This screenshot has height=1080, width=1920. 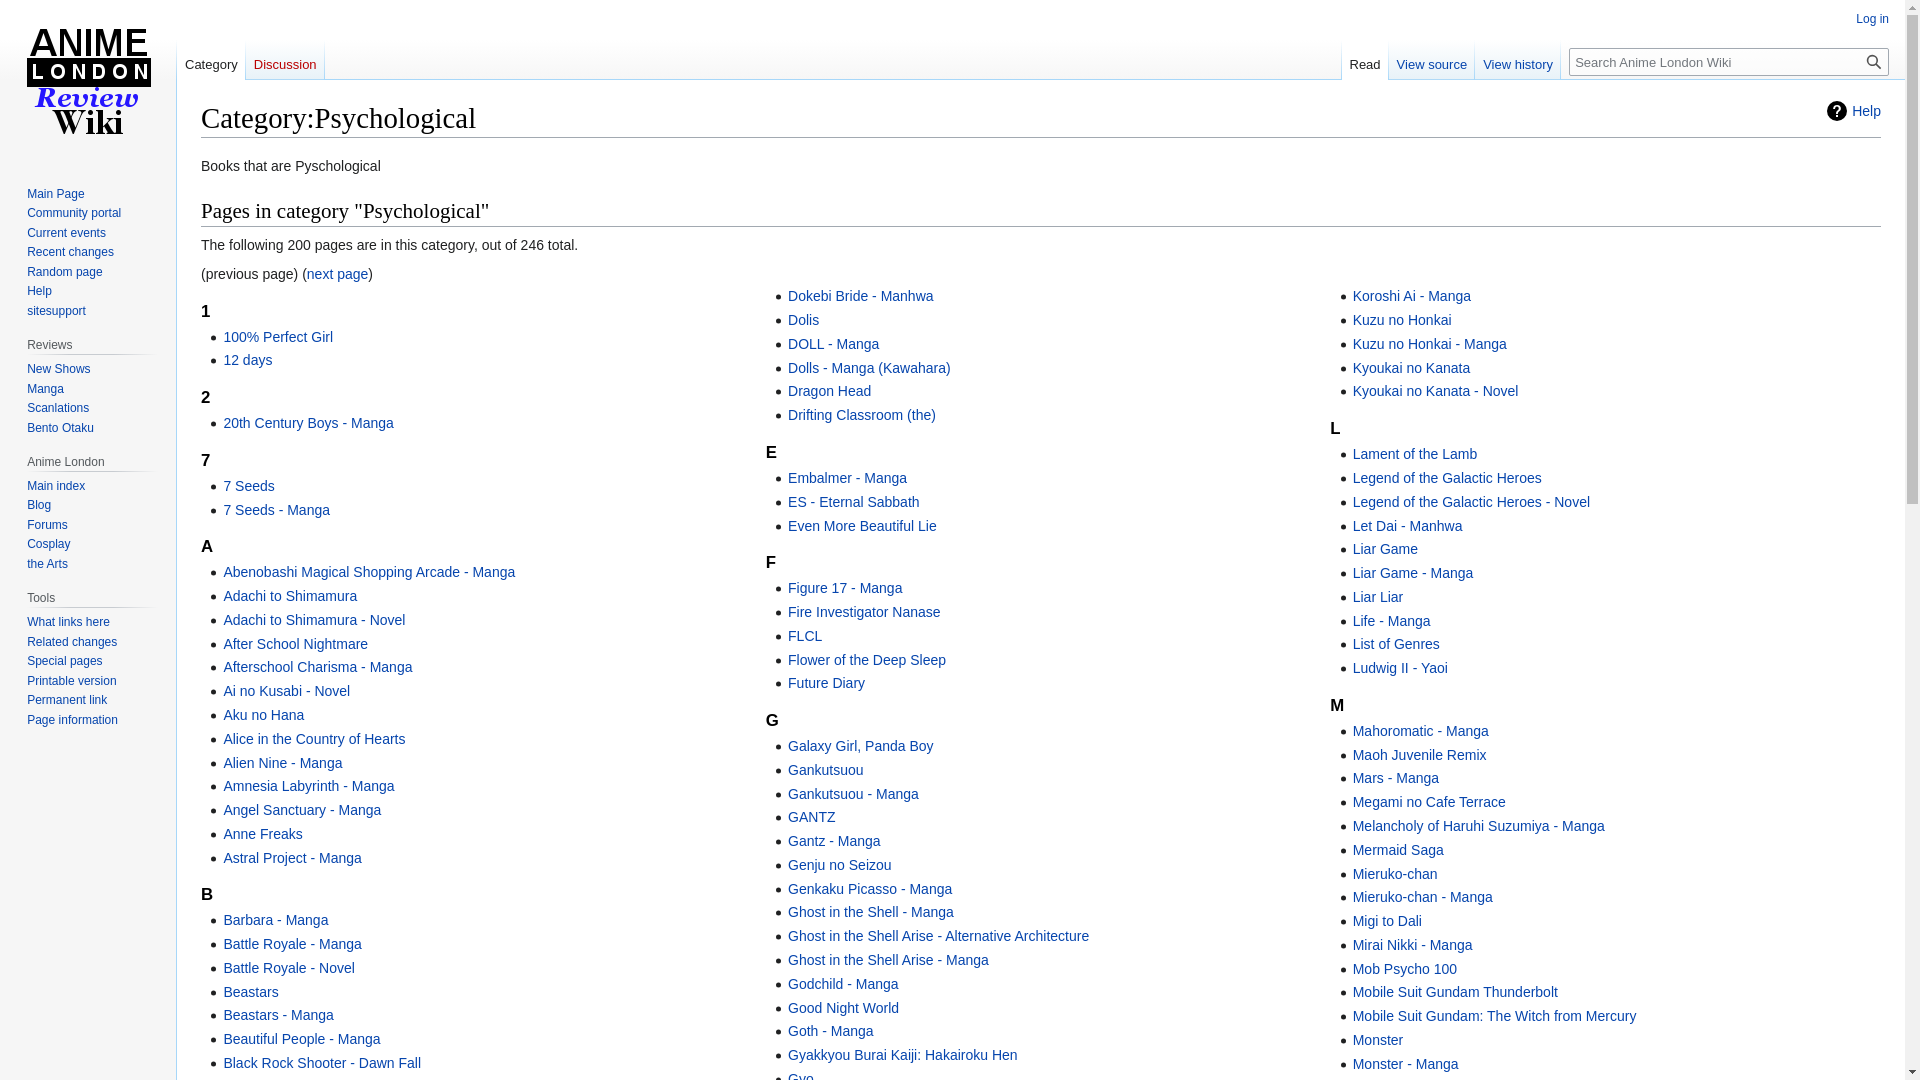 What do you see at coordinates (1495, 1016) in the screenshot?
I see `Mobile Suit Gundam: The Witch from Mercury` at bounding box center [1495, 1016].